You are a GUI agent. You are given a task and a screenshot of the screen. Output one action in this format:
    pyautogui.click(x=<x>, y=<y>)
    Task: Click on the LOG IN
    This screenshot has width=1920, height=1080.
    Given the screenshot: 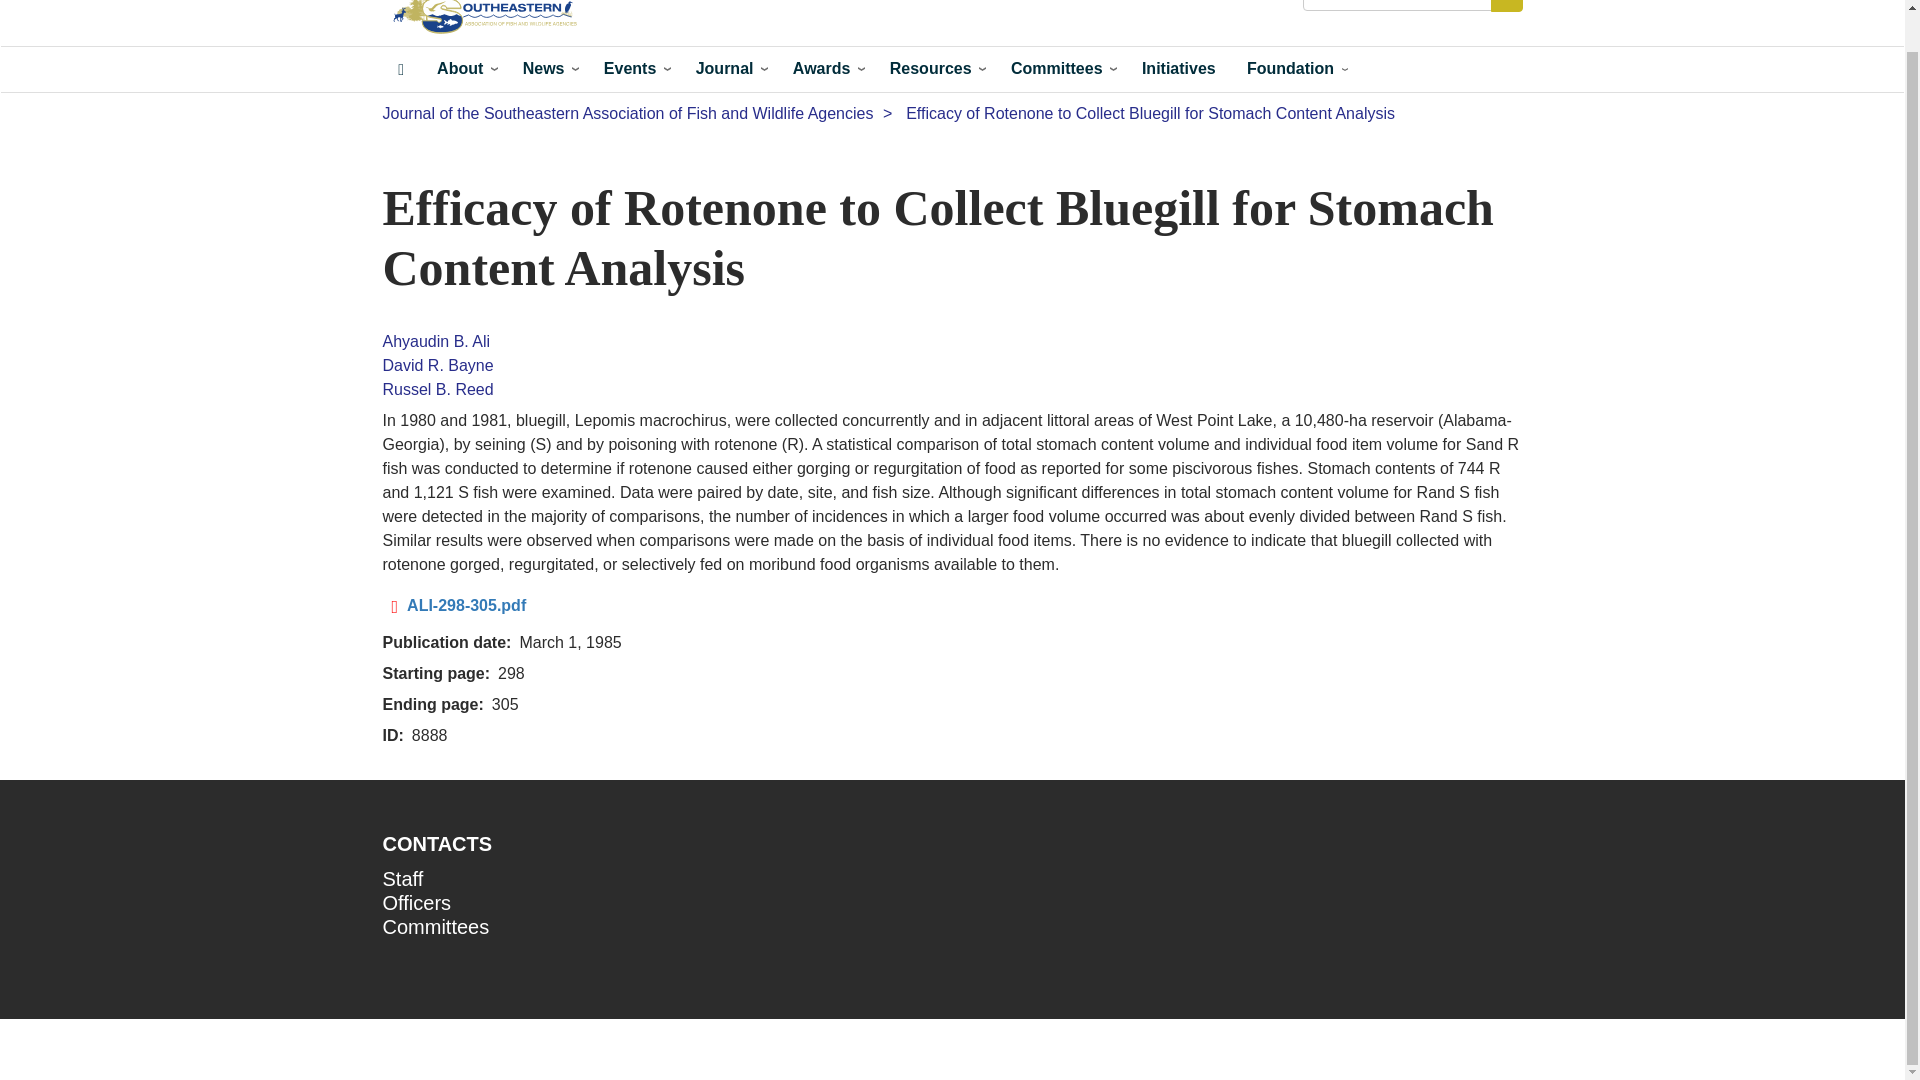 What is the action you would take?
    pyautogui.click(x=1258, y=9)
    